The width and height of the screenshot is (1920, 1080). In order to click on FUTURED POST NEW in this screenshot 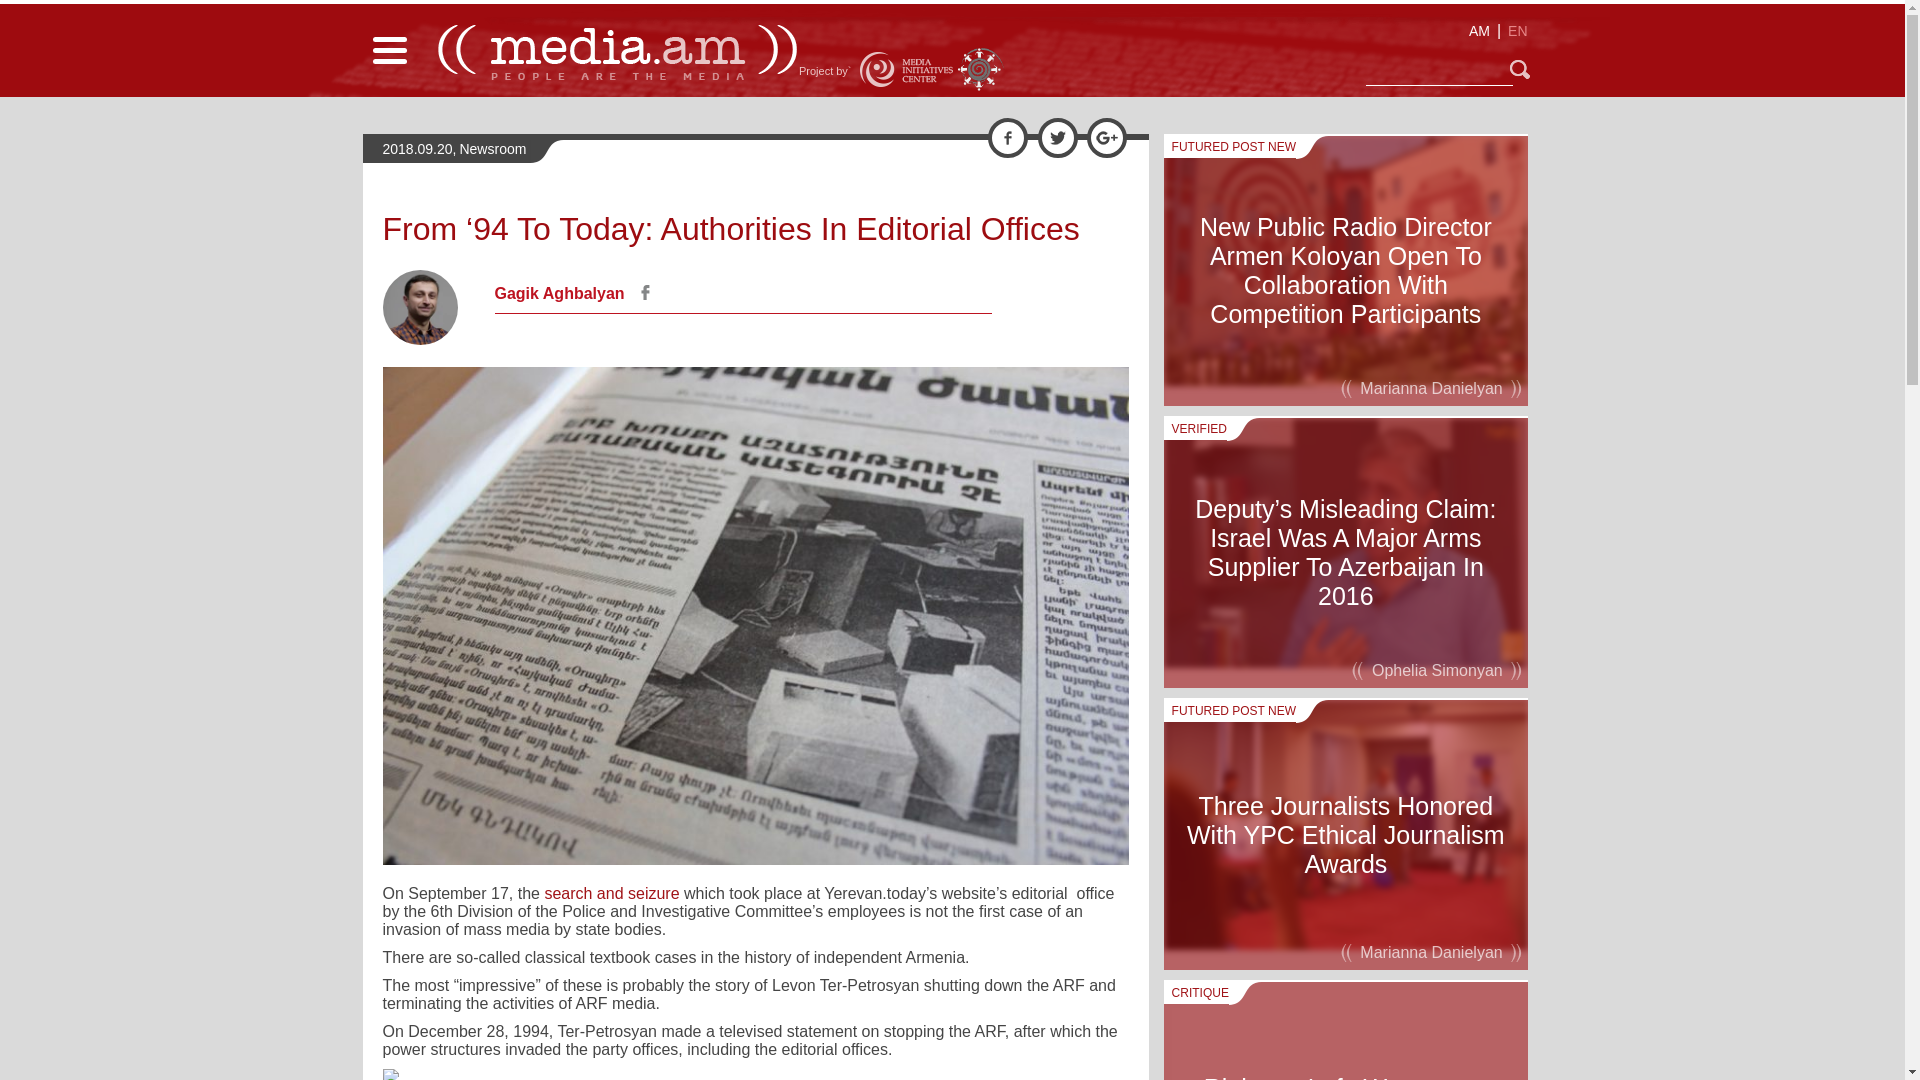, I will do `click(1230, 710)`.